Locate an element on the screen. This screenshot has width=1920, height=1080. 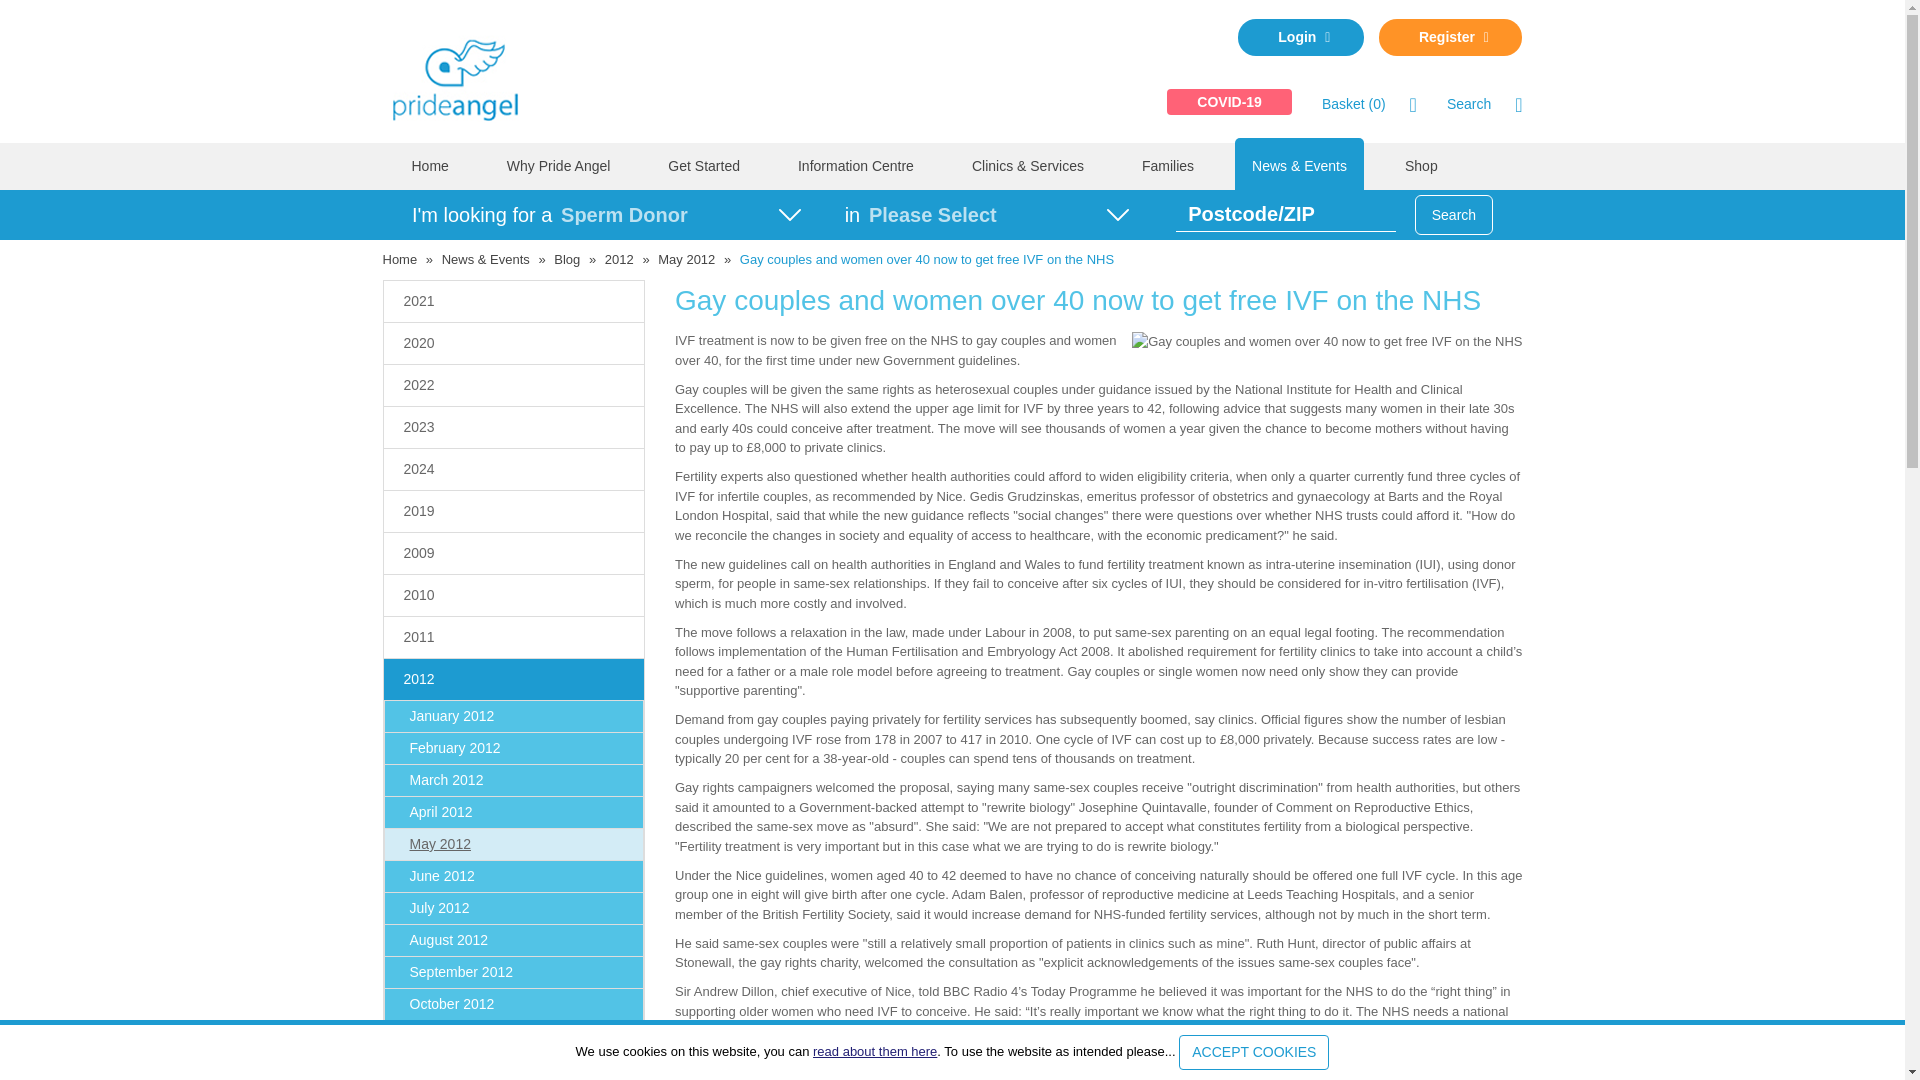
Blog is located at coordinates (566, 258).